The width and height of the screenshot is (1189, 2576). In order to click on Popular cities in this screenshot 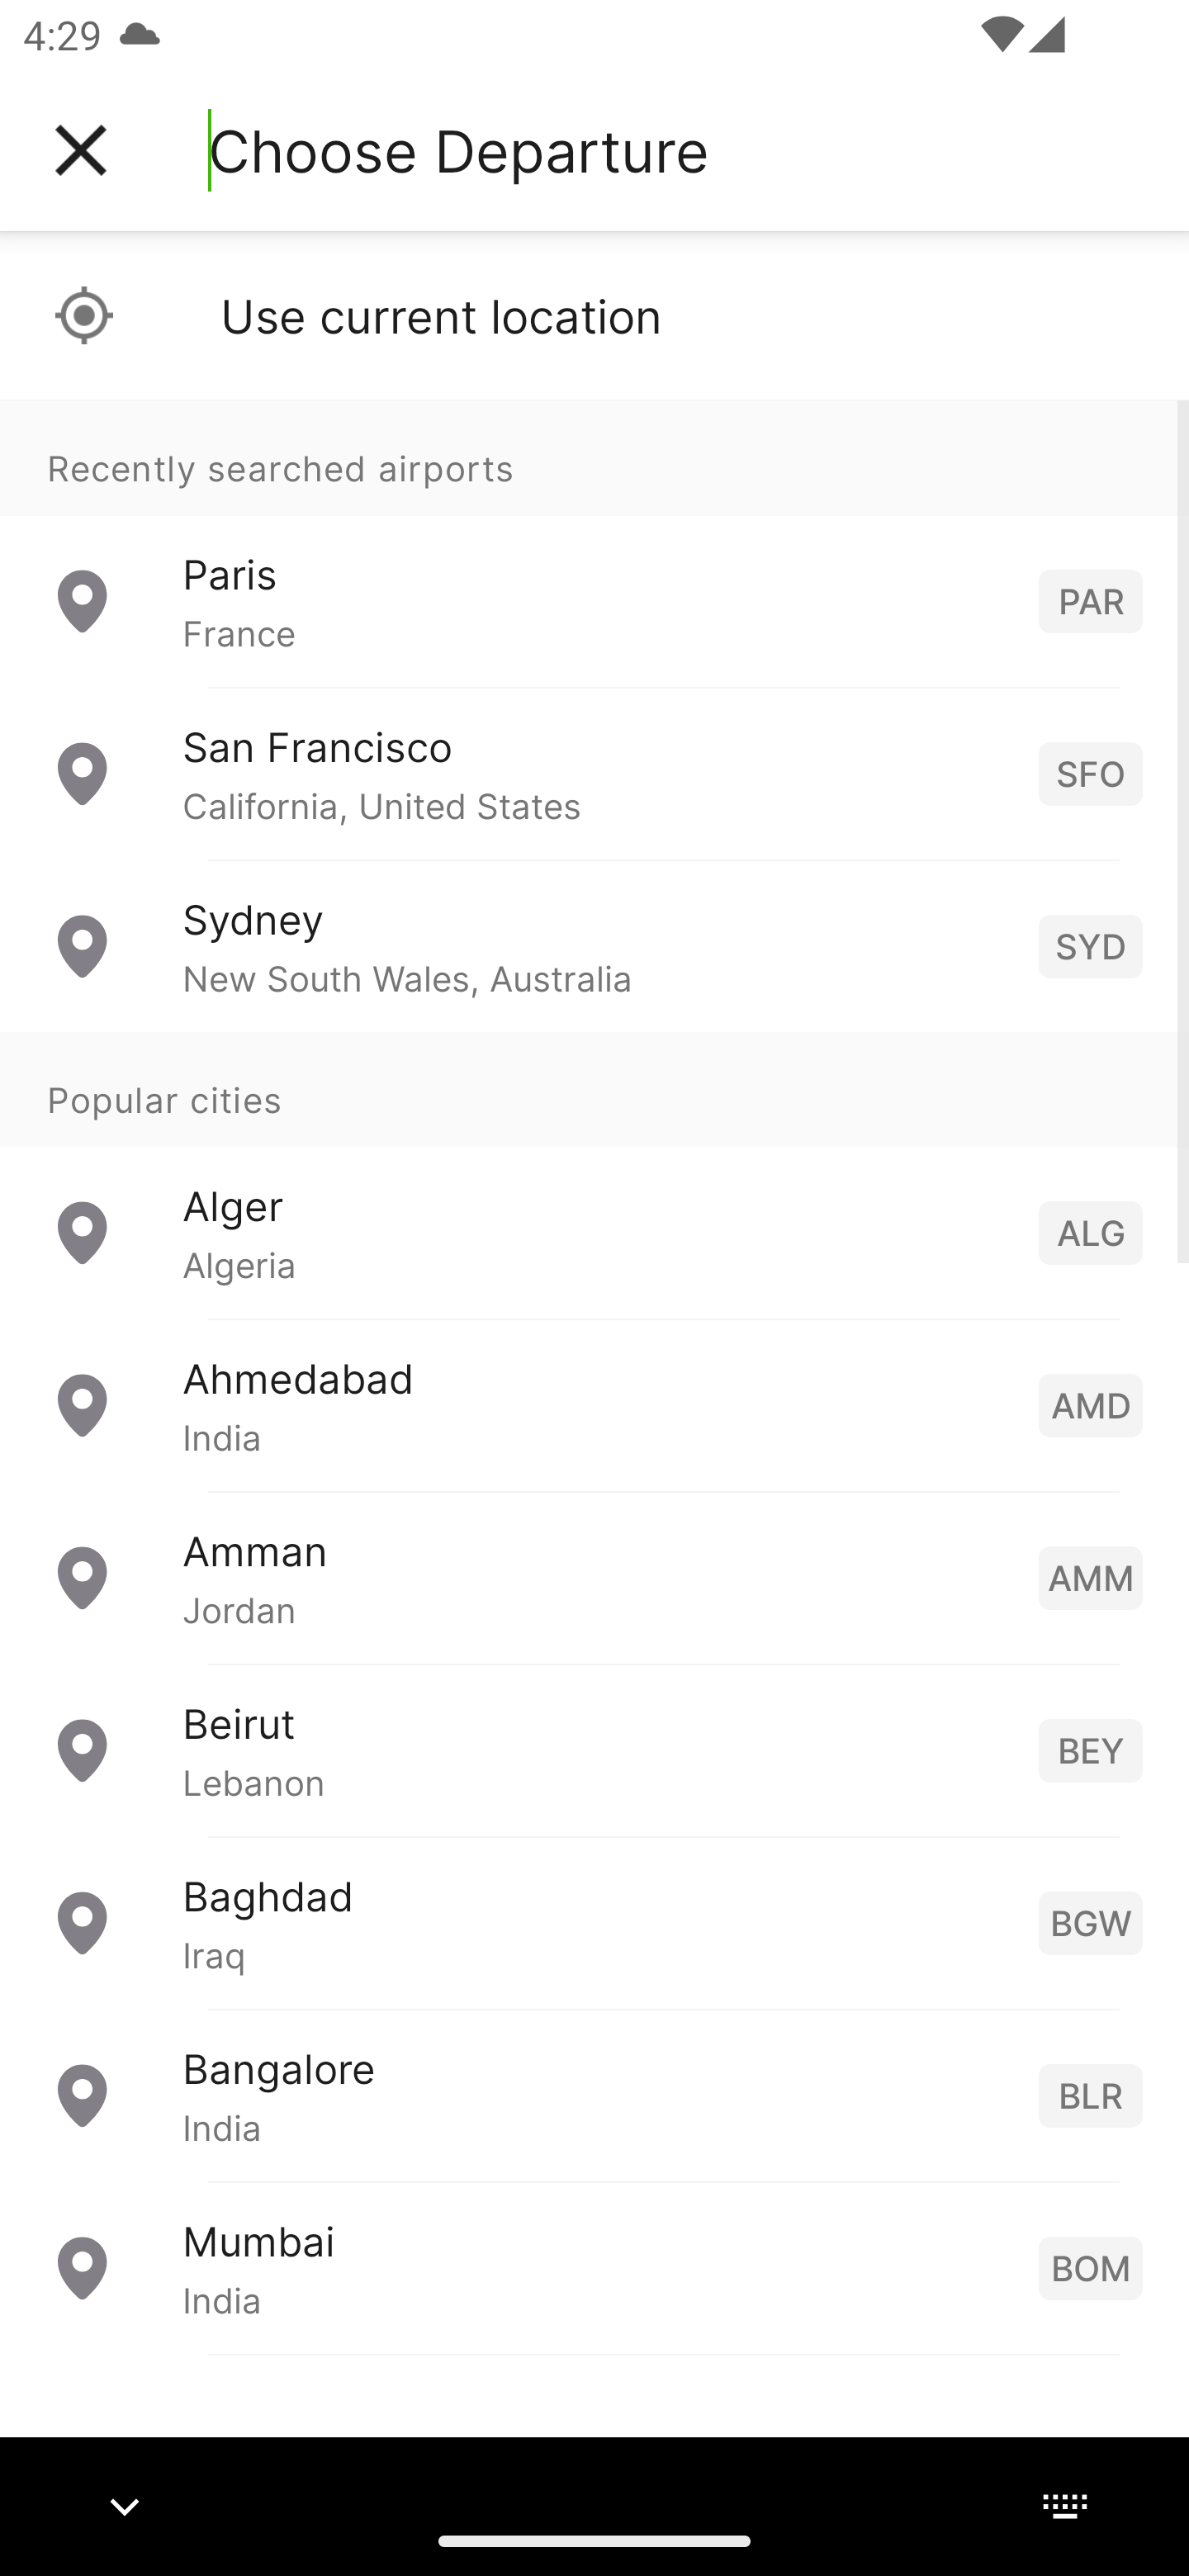, I will do `click(594, 1091)`.